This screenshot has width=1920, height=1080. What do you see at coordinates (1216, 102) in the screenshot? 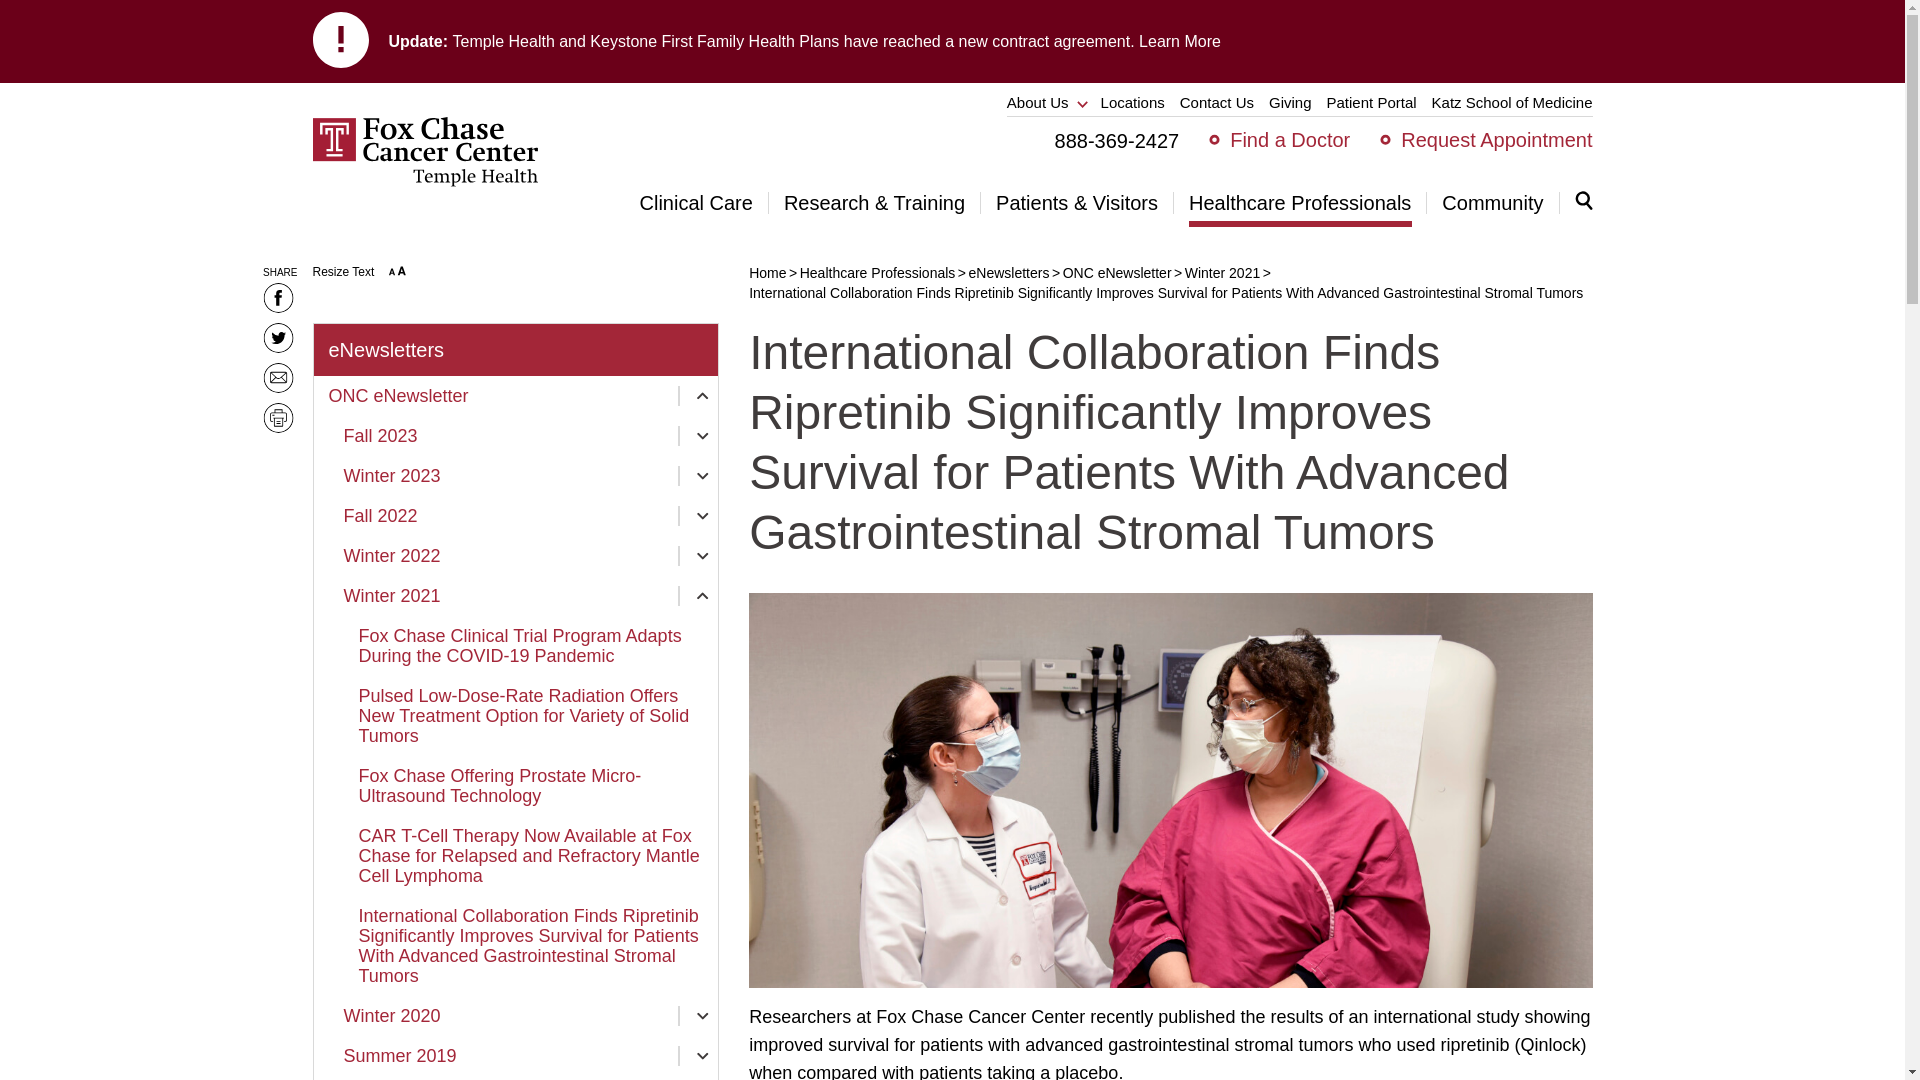
I see `Contact Us` at bounding box center [1216, 102].